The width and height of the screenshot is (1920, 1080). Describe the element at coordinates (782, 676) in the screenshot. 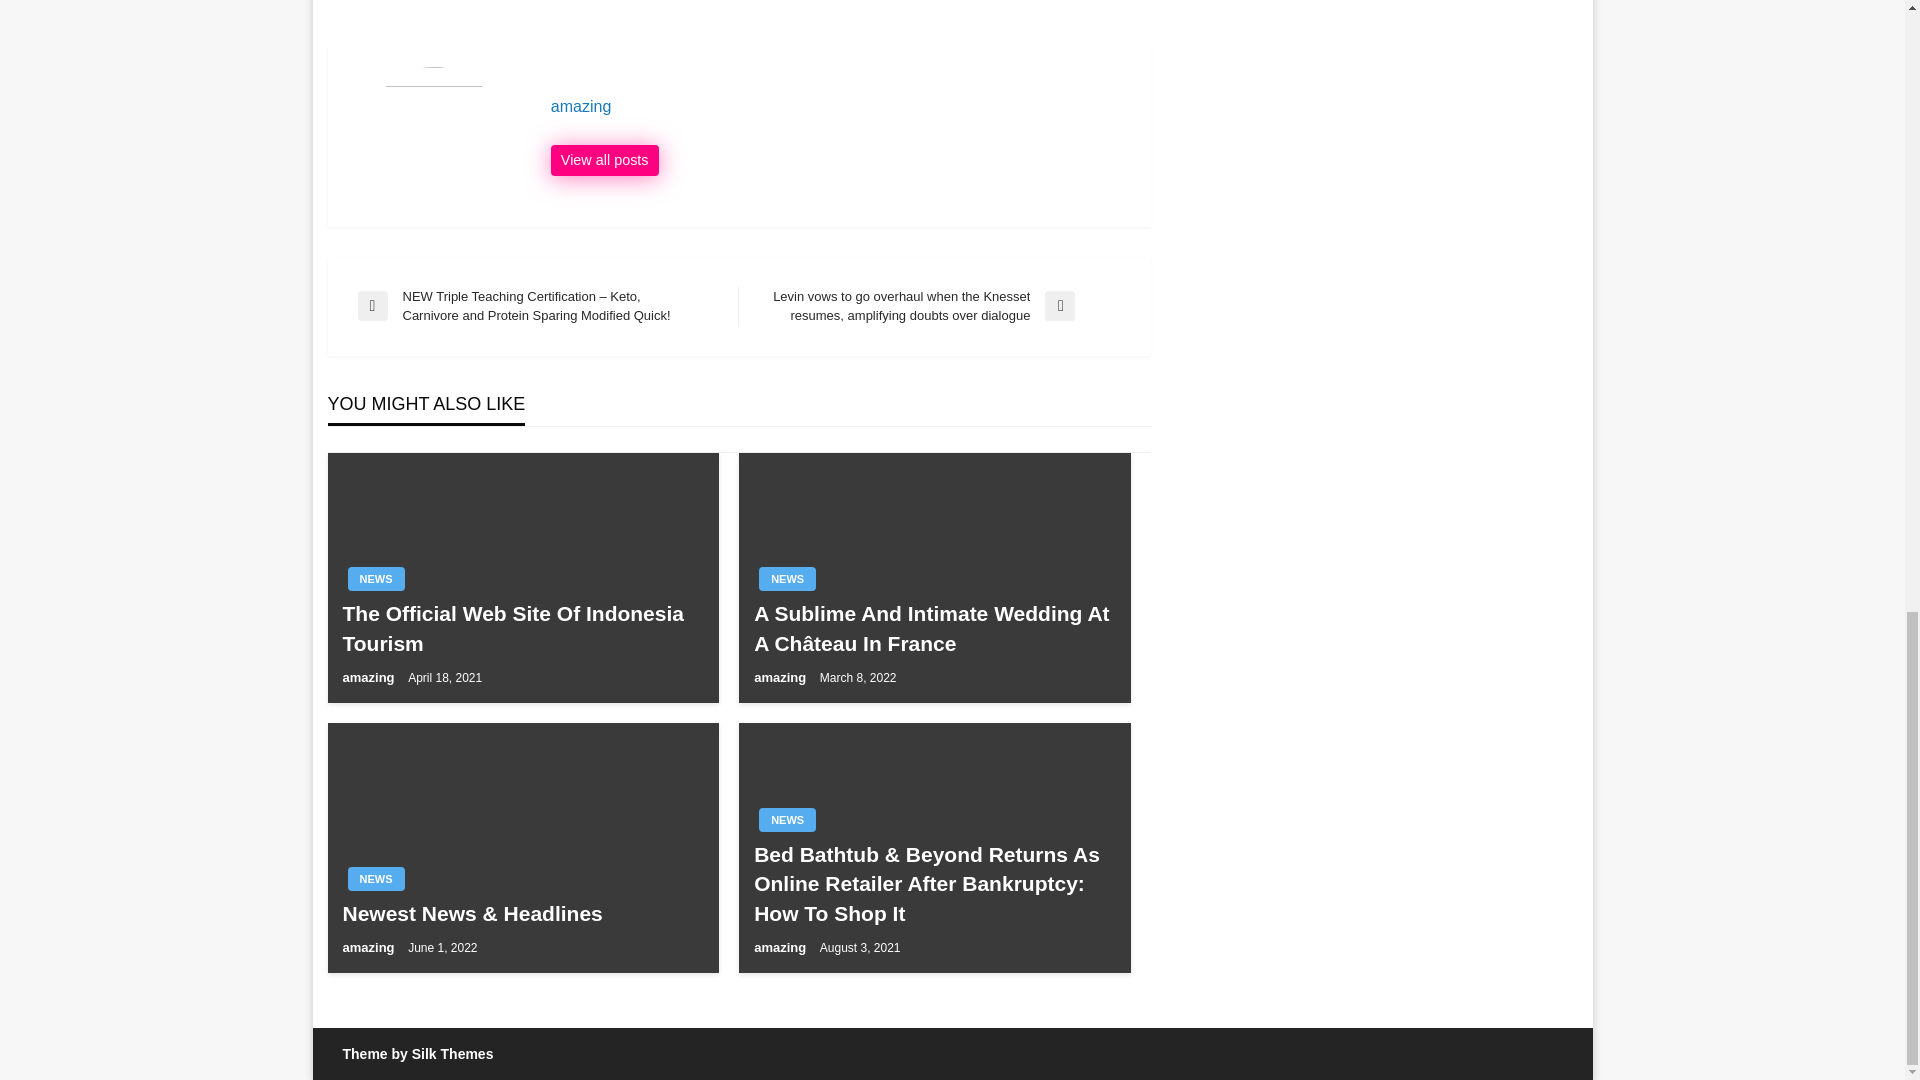

I see `amazing` at that location.